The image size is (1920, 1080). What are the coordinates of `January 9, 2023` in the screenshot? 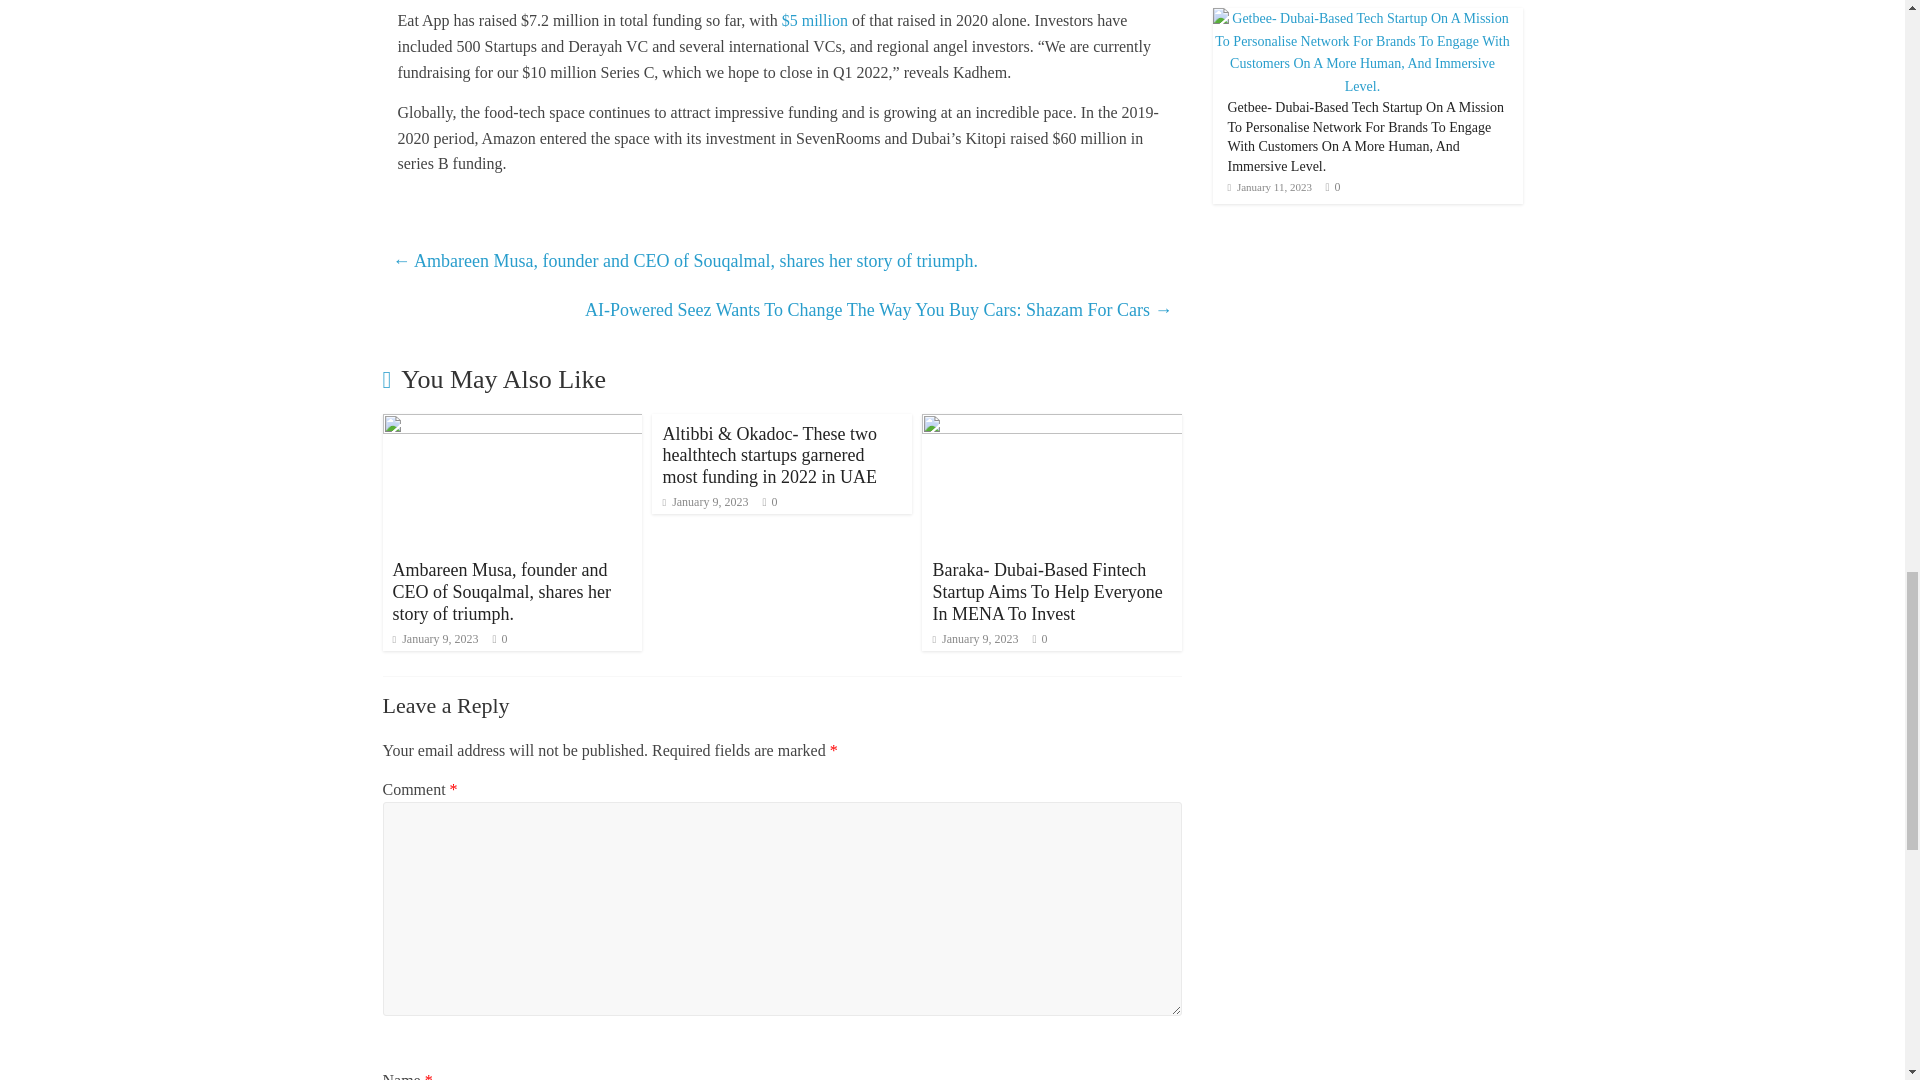 It's located at (434, 638).